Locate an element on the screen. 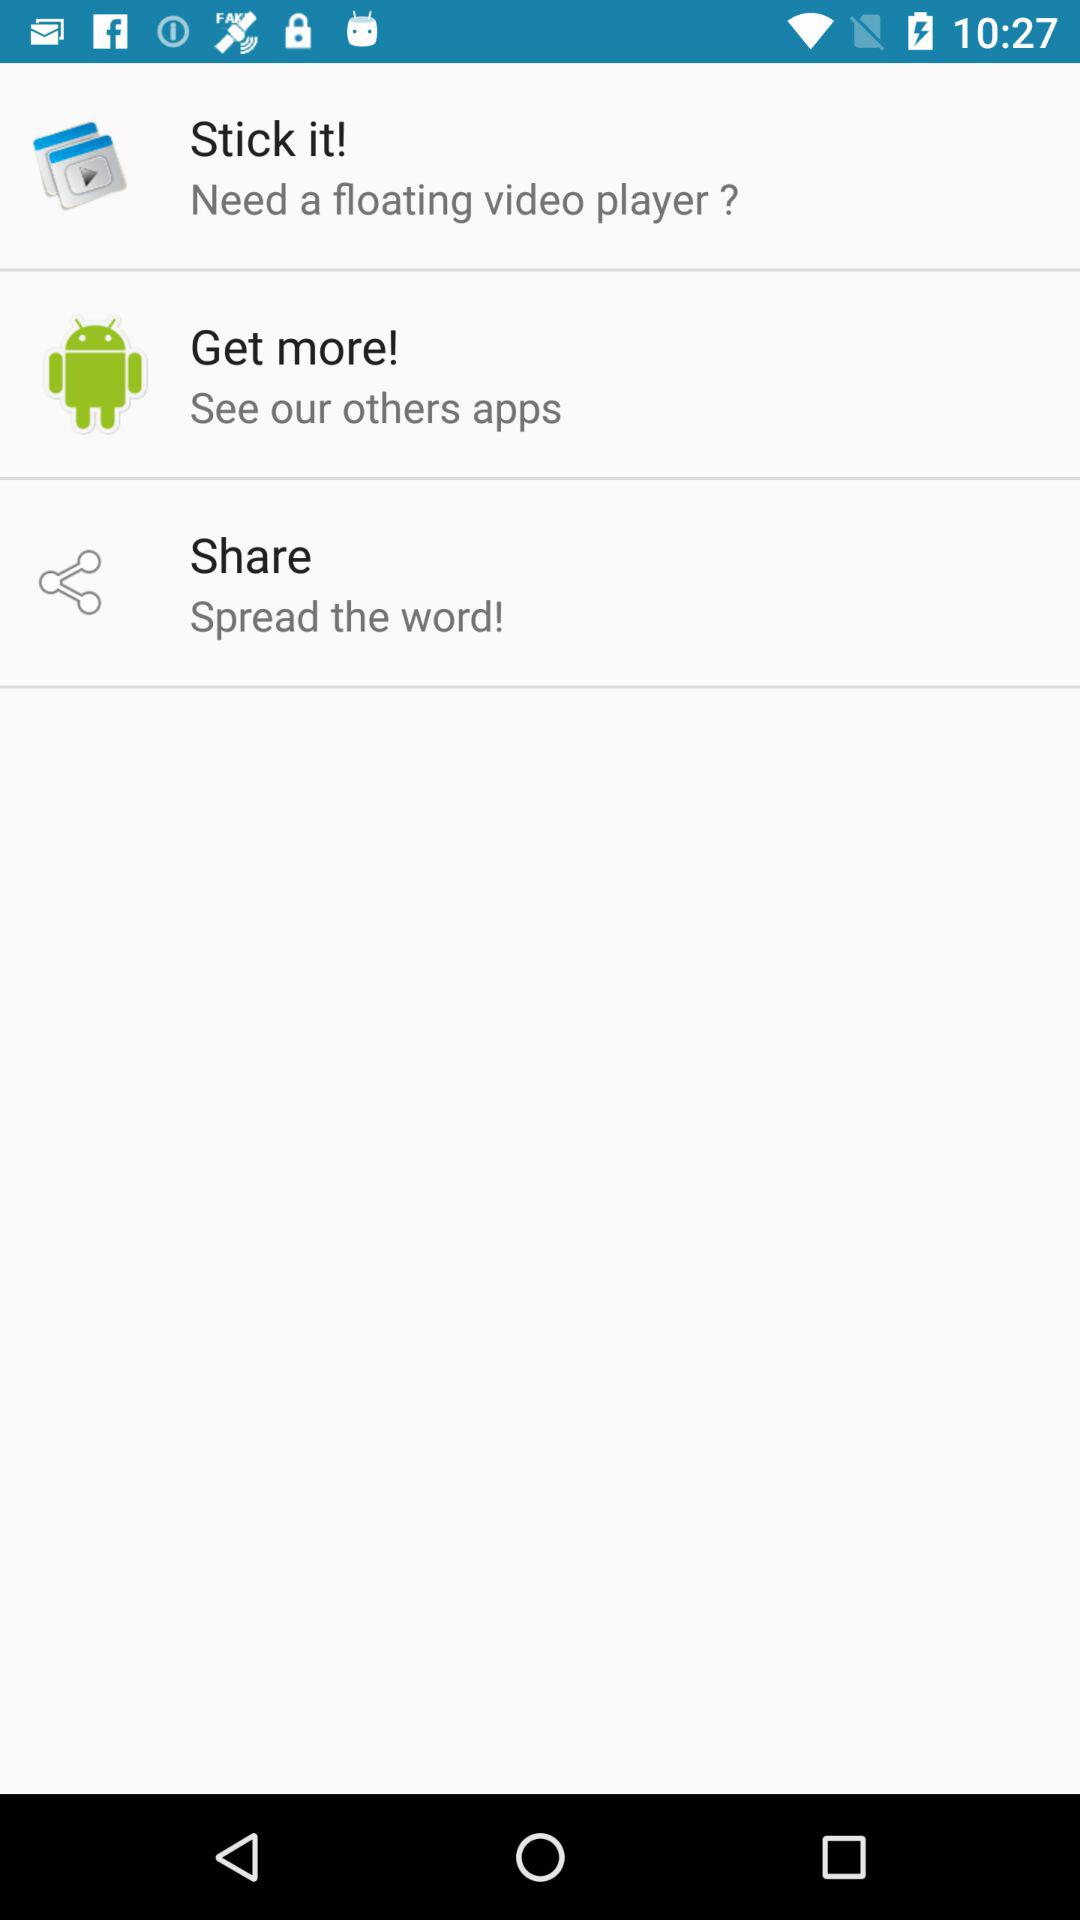  press item below the need a floating item is located at coordinates (294, 346).